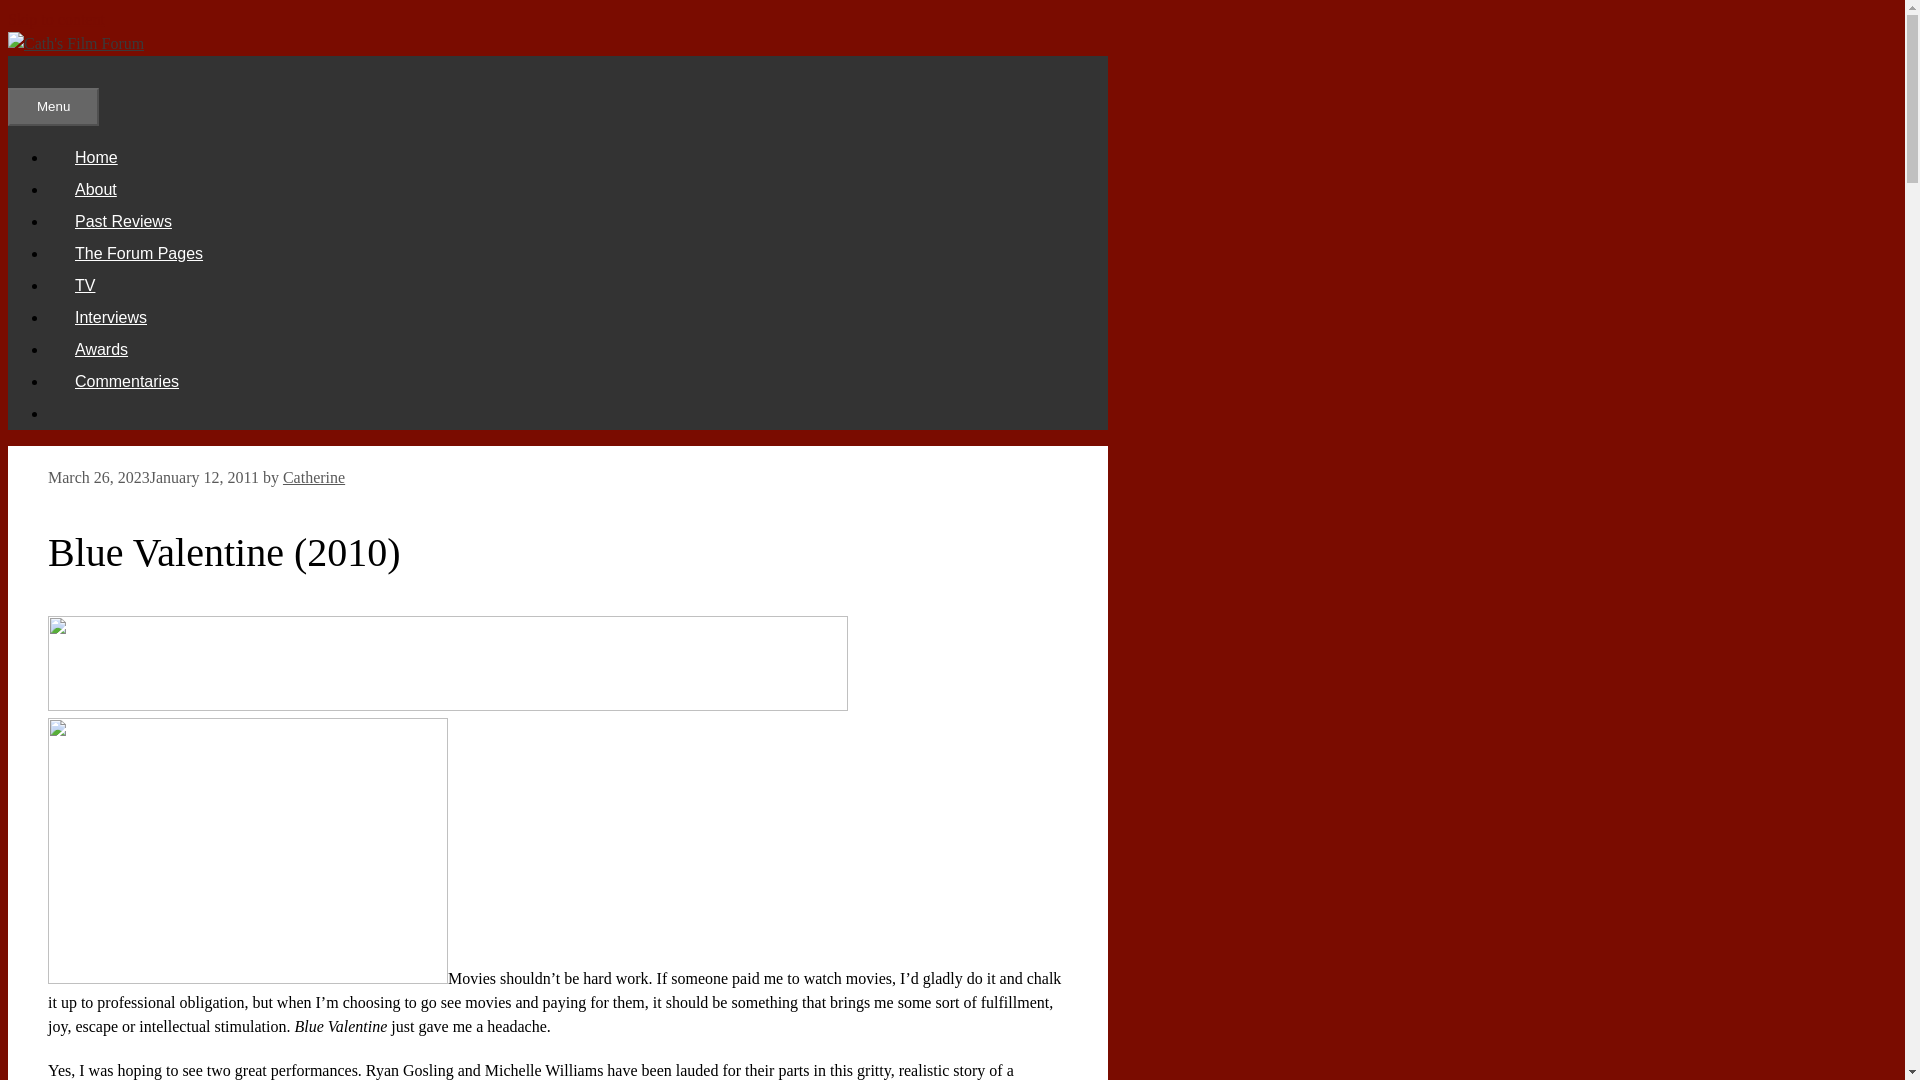 The height and width of the screenshot is (1080, 1920). Describe the element at coordinates (124, 221) in the screenshot. I see `Past Reviews` at that location.